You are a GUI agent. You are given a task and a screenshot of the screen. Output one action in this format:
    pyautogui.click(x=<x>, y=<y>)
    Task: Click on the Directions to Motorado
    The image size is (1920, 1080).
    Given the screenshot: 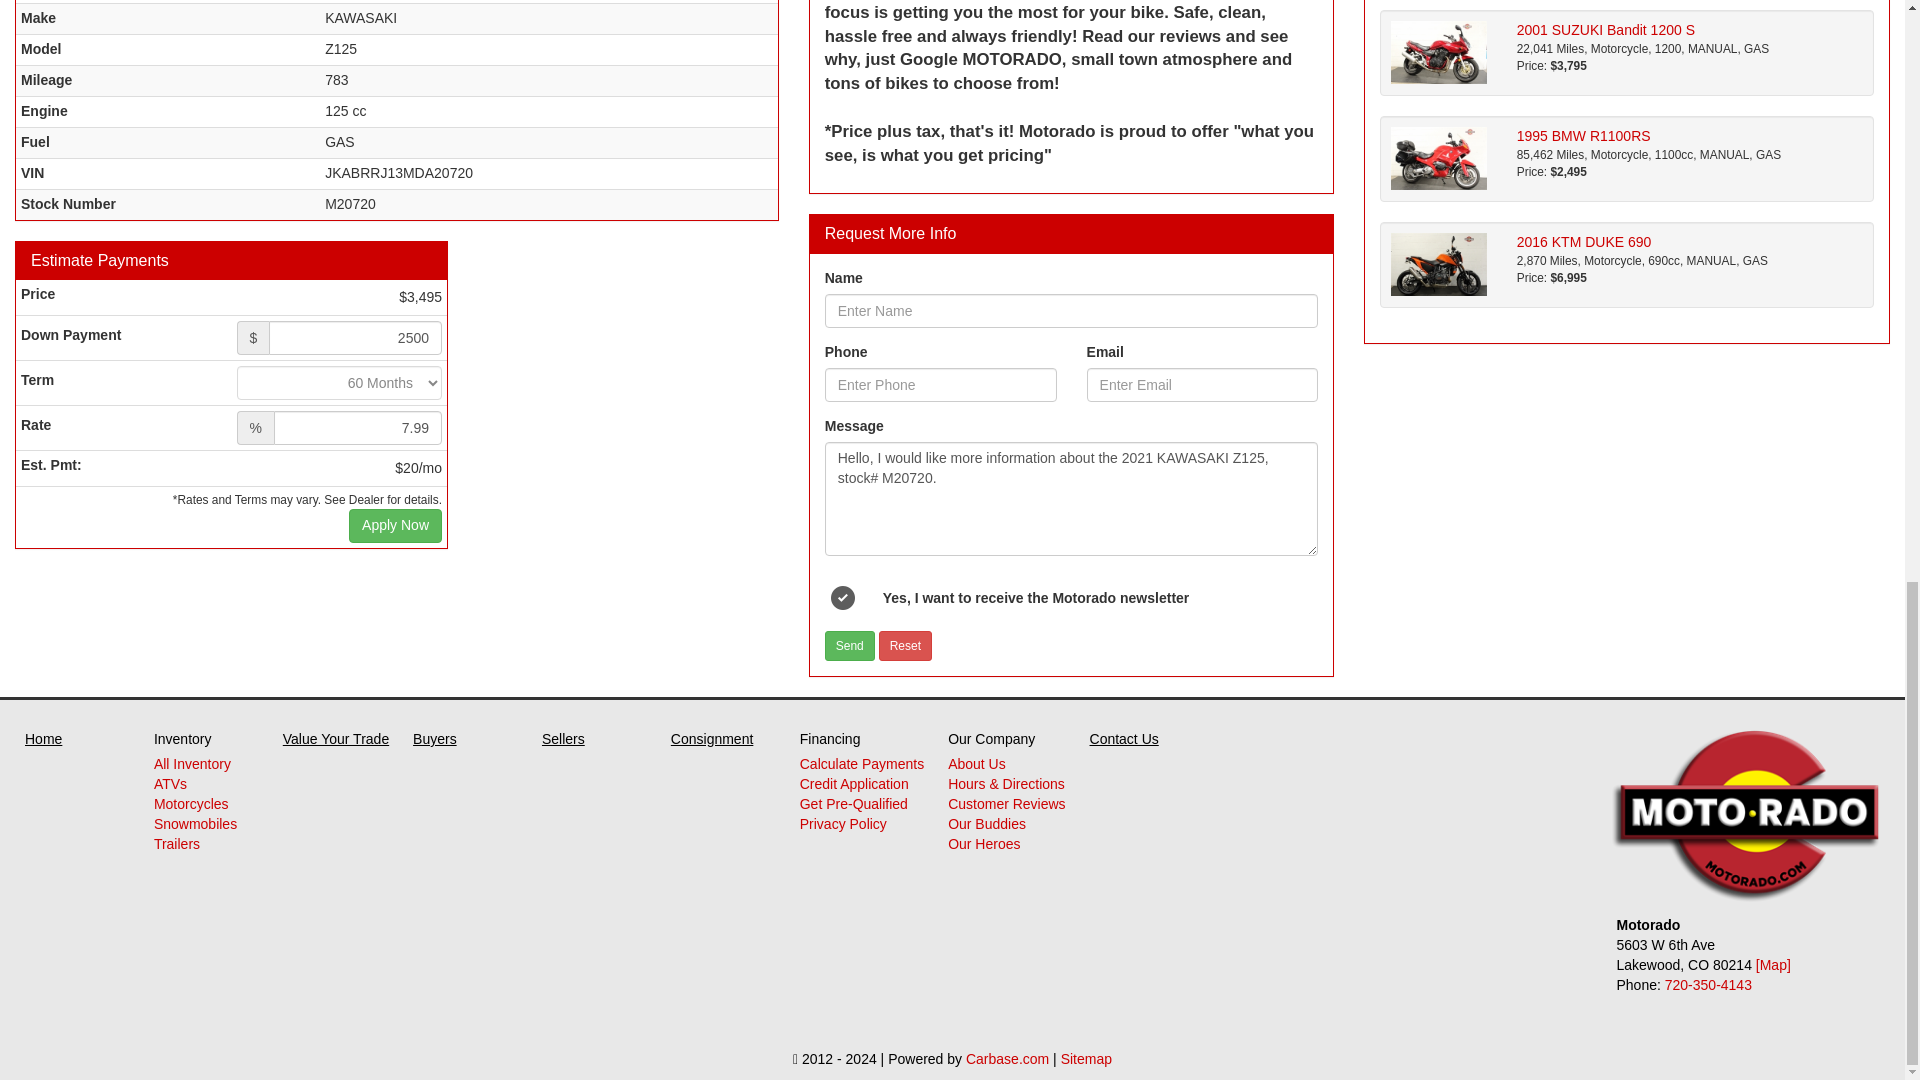 What is the action you would take?
    pyautogui.click(x=1774, y=964)
    